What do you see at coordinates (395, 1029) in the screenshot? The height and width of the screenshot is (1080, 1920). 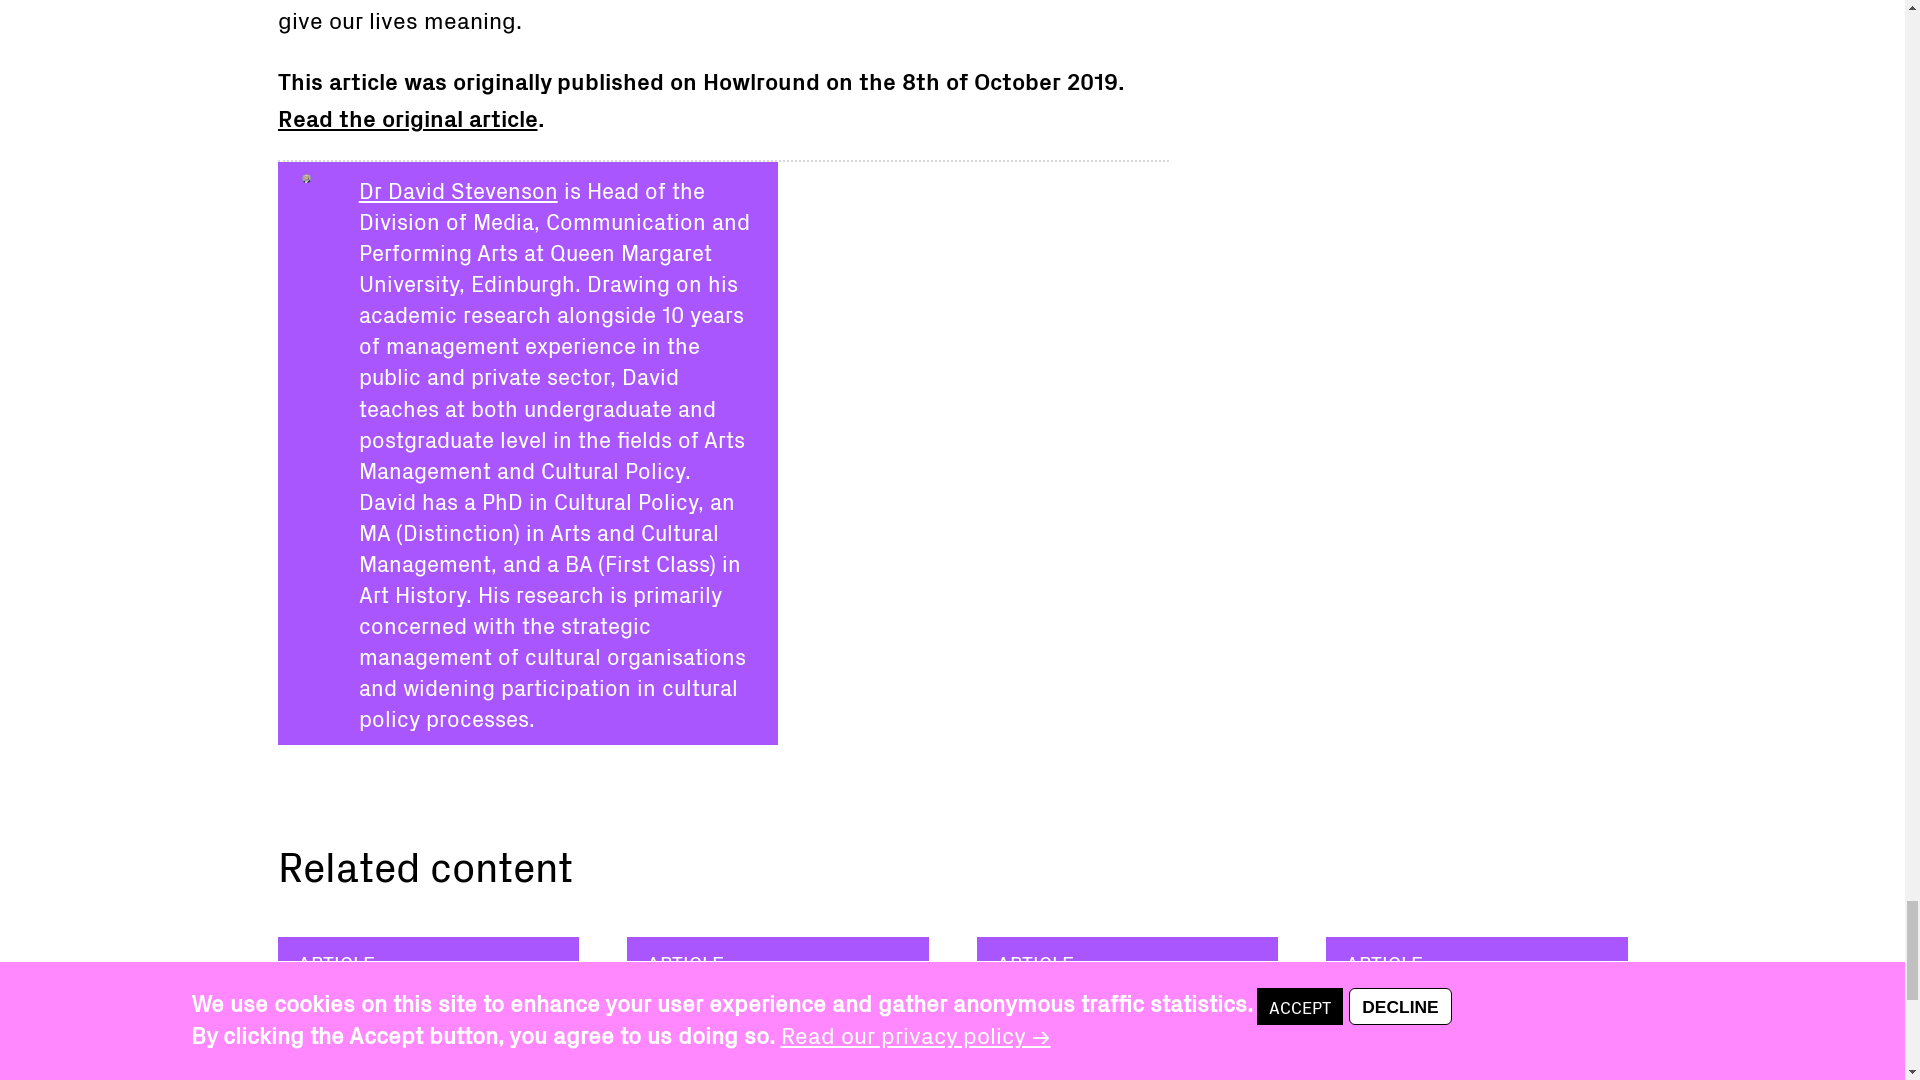 I see `Escaping the Imaginary of Engaged Arts` at bounding box center [395, 1029].